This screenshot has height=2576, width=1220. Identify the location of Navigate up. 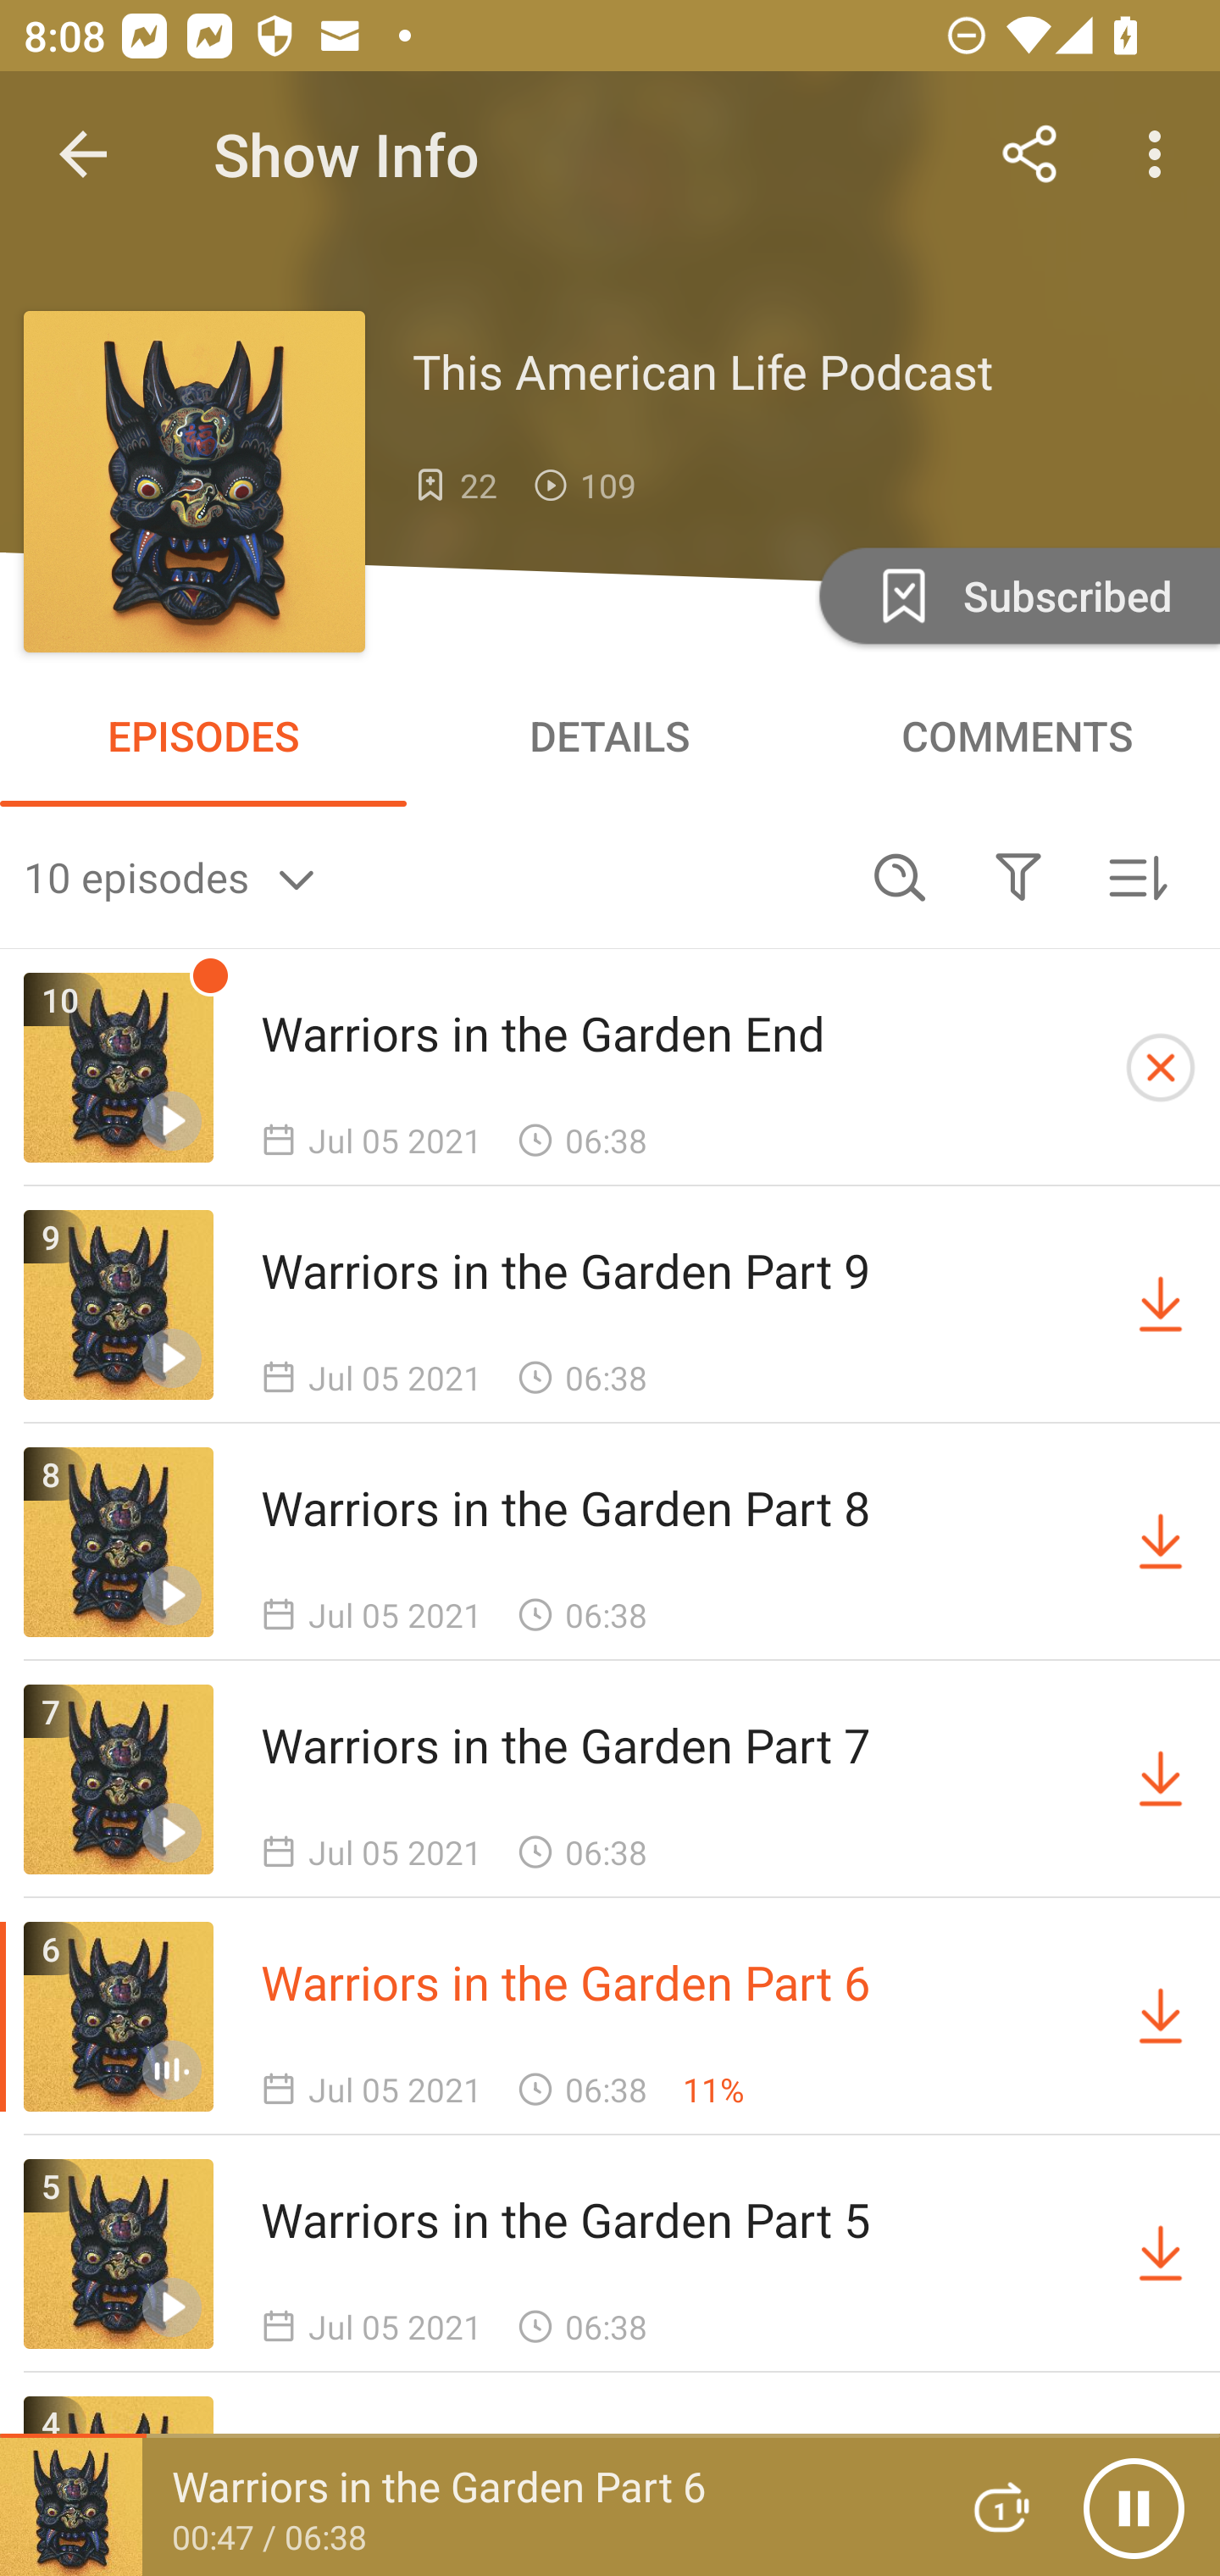
(83, 154).